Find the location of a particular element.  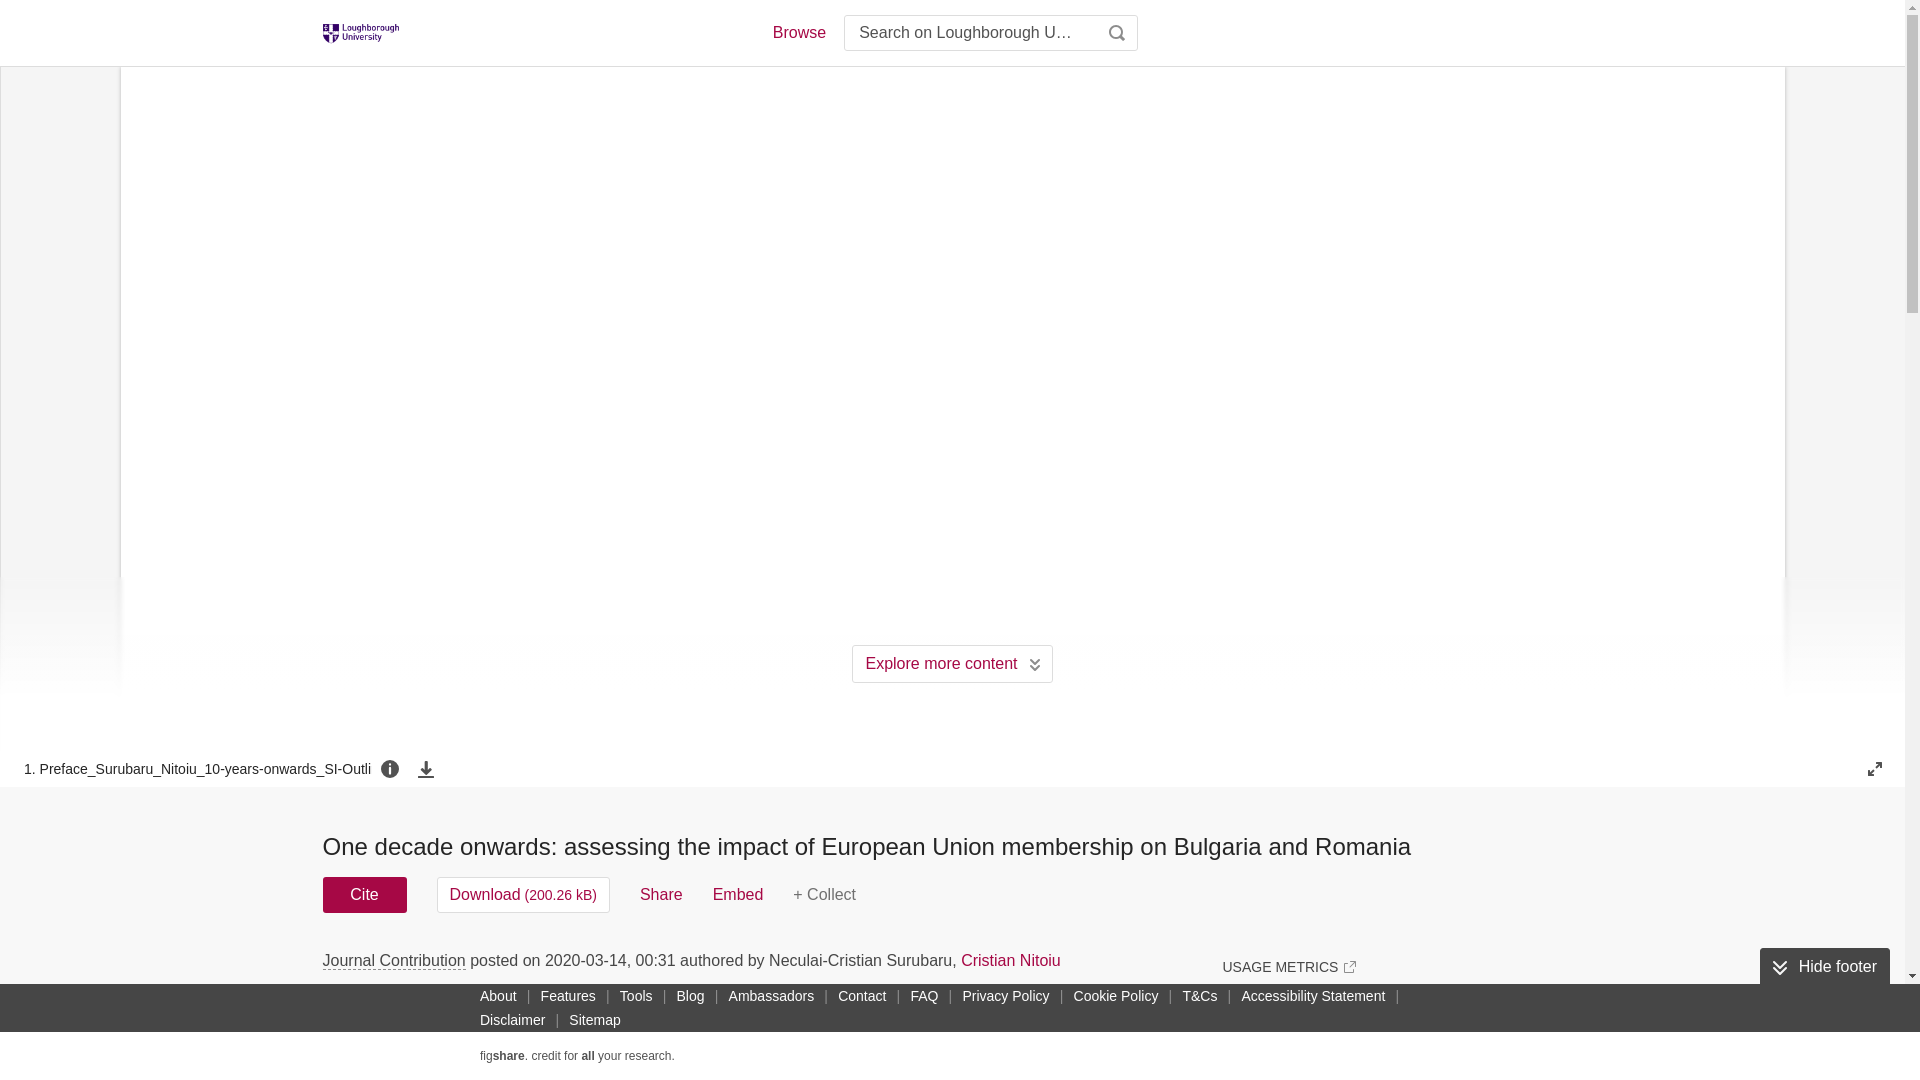

Embed is located at coordinates (738, 894).